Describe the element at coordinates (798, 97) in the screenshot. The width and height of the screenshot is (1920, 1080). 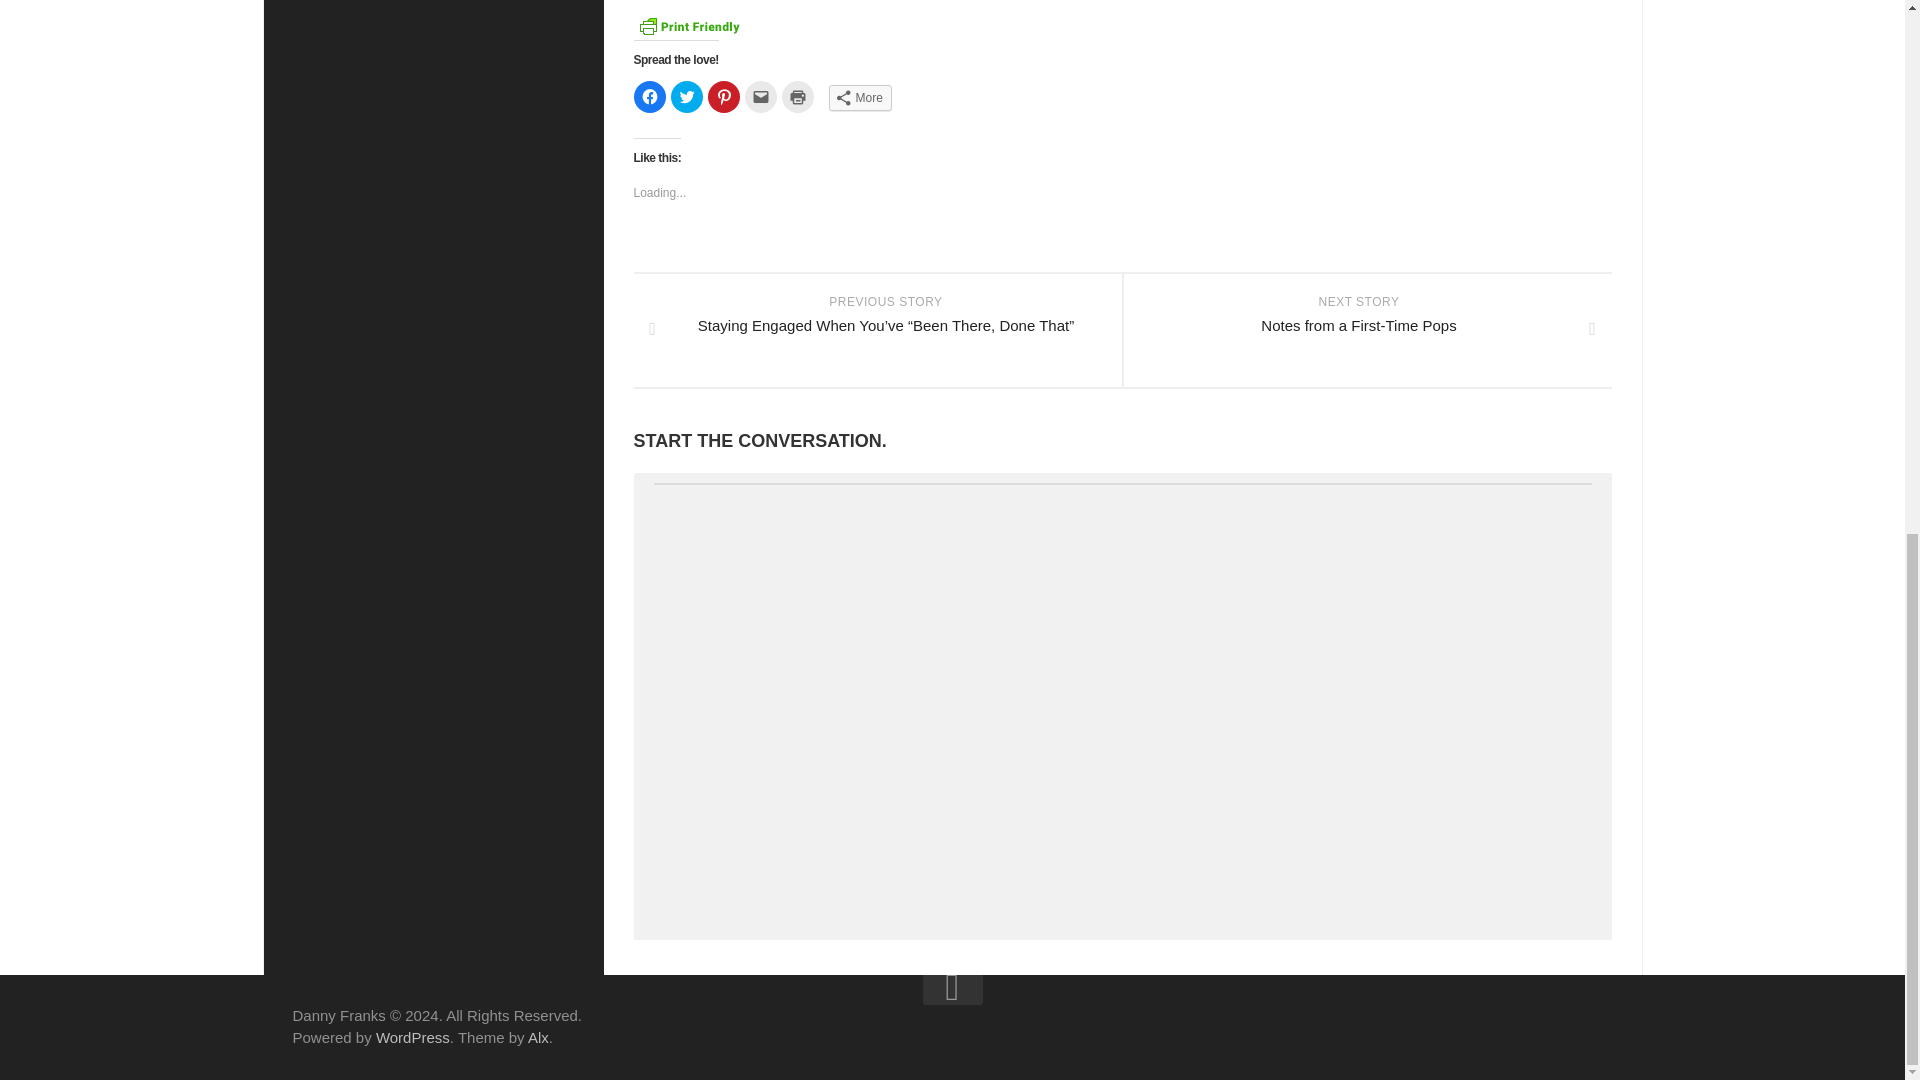
I see `Click to email a link to a friend` at that location.